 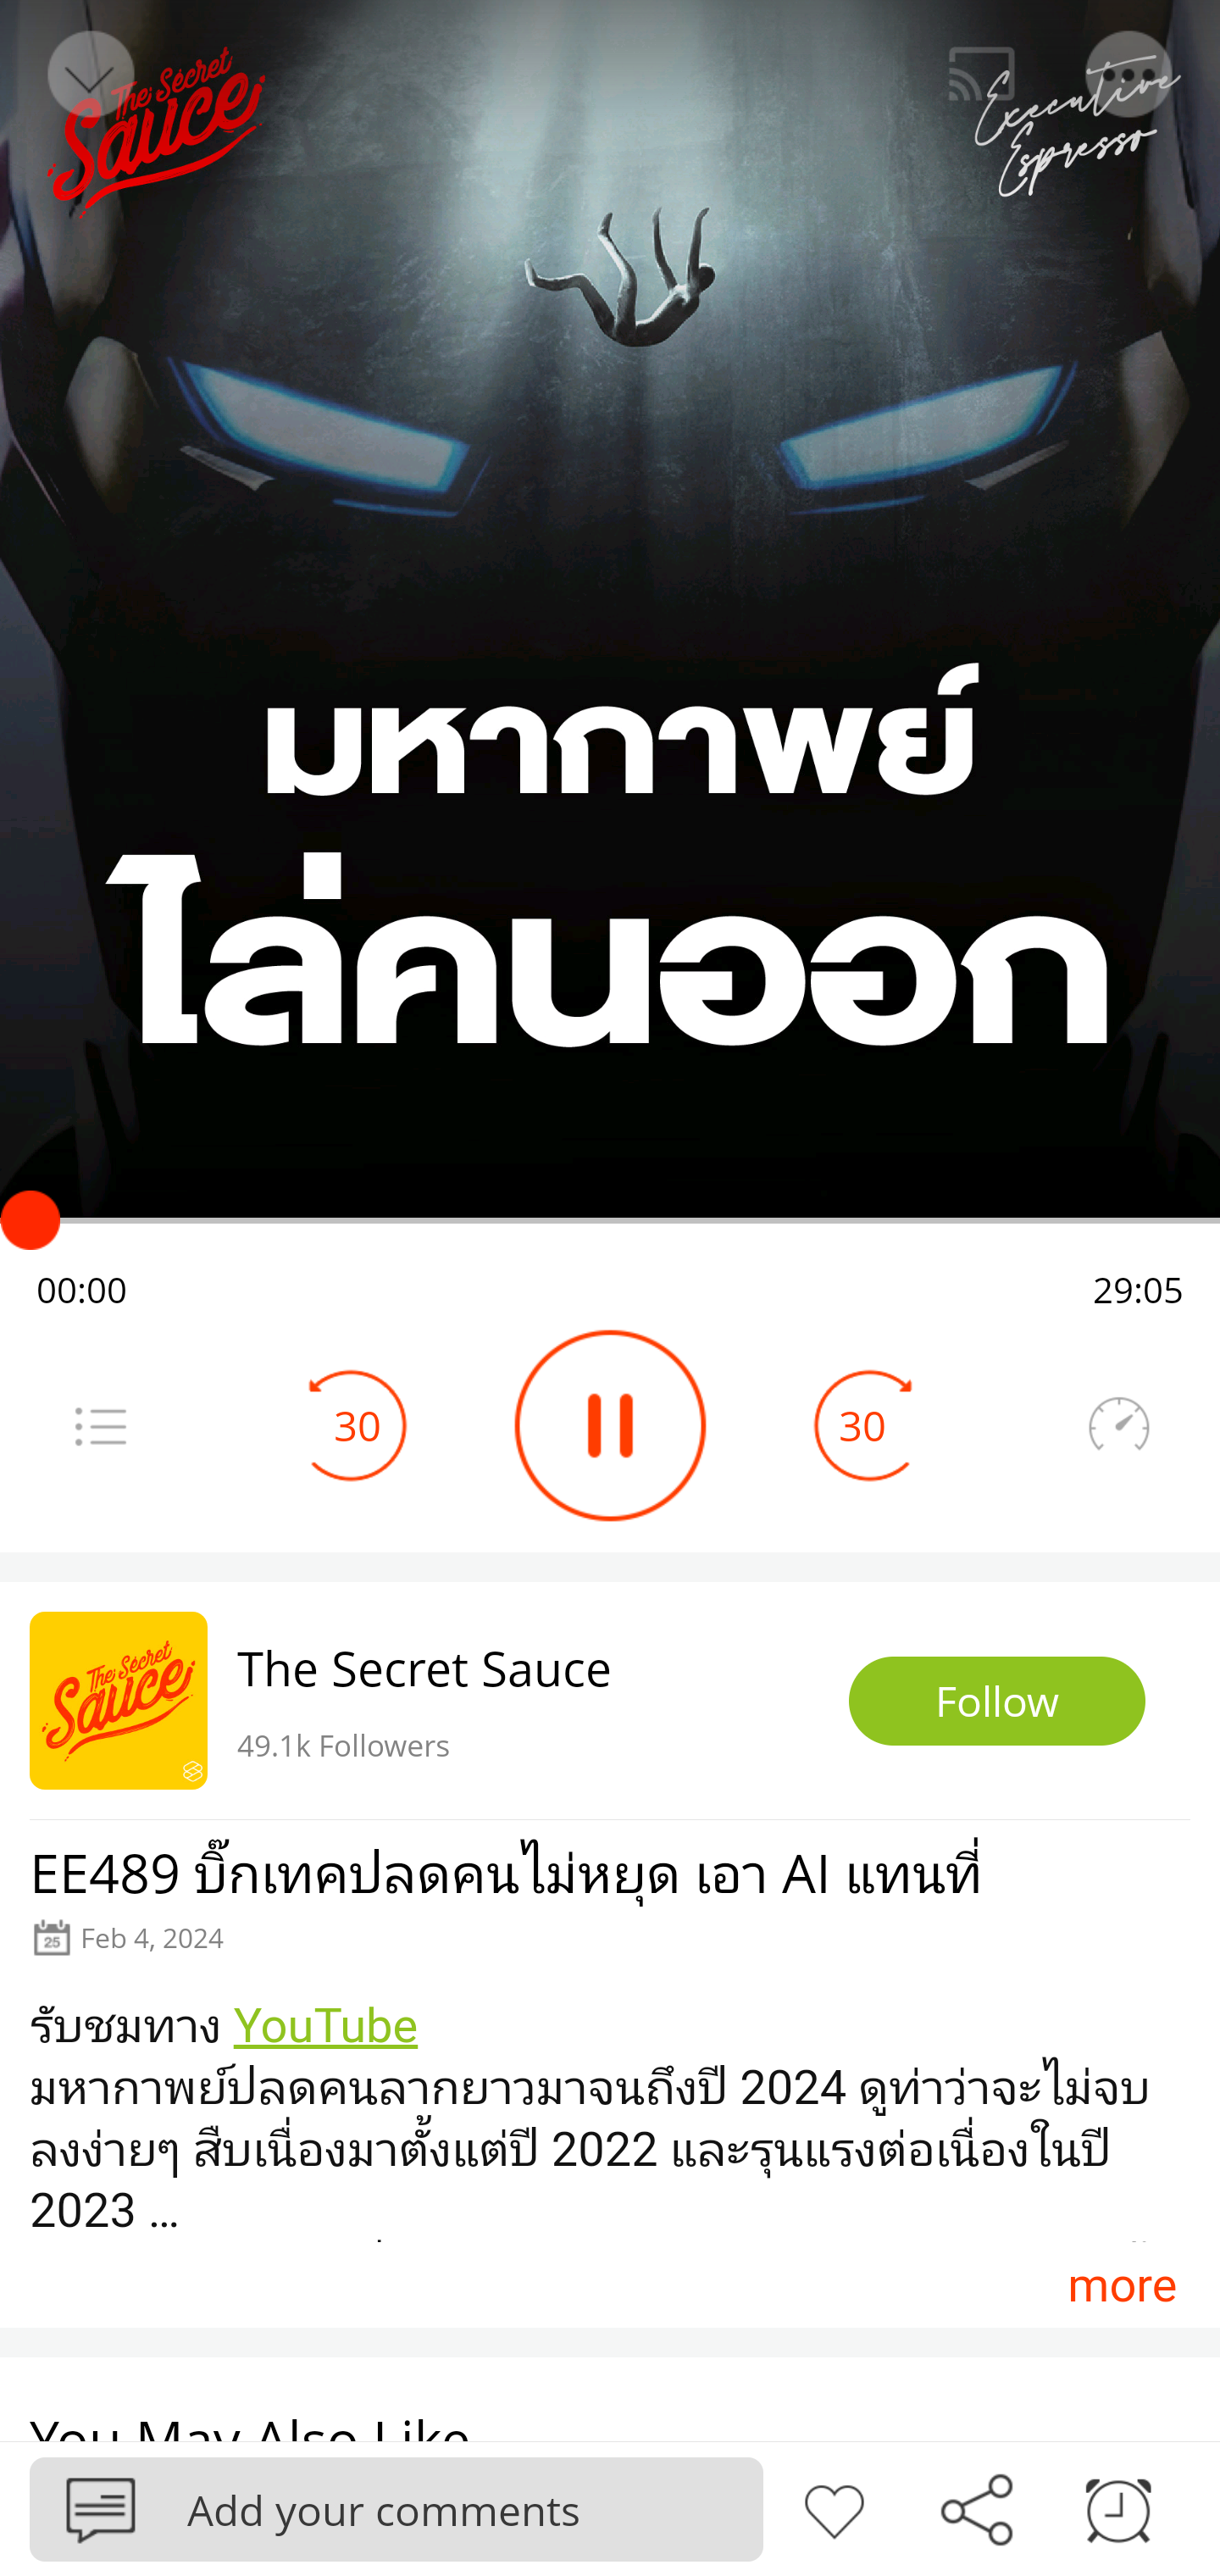 I want to click on 30 Seek Forward, so click(x=862, y=1425).